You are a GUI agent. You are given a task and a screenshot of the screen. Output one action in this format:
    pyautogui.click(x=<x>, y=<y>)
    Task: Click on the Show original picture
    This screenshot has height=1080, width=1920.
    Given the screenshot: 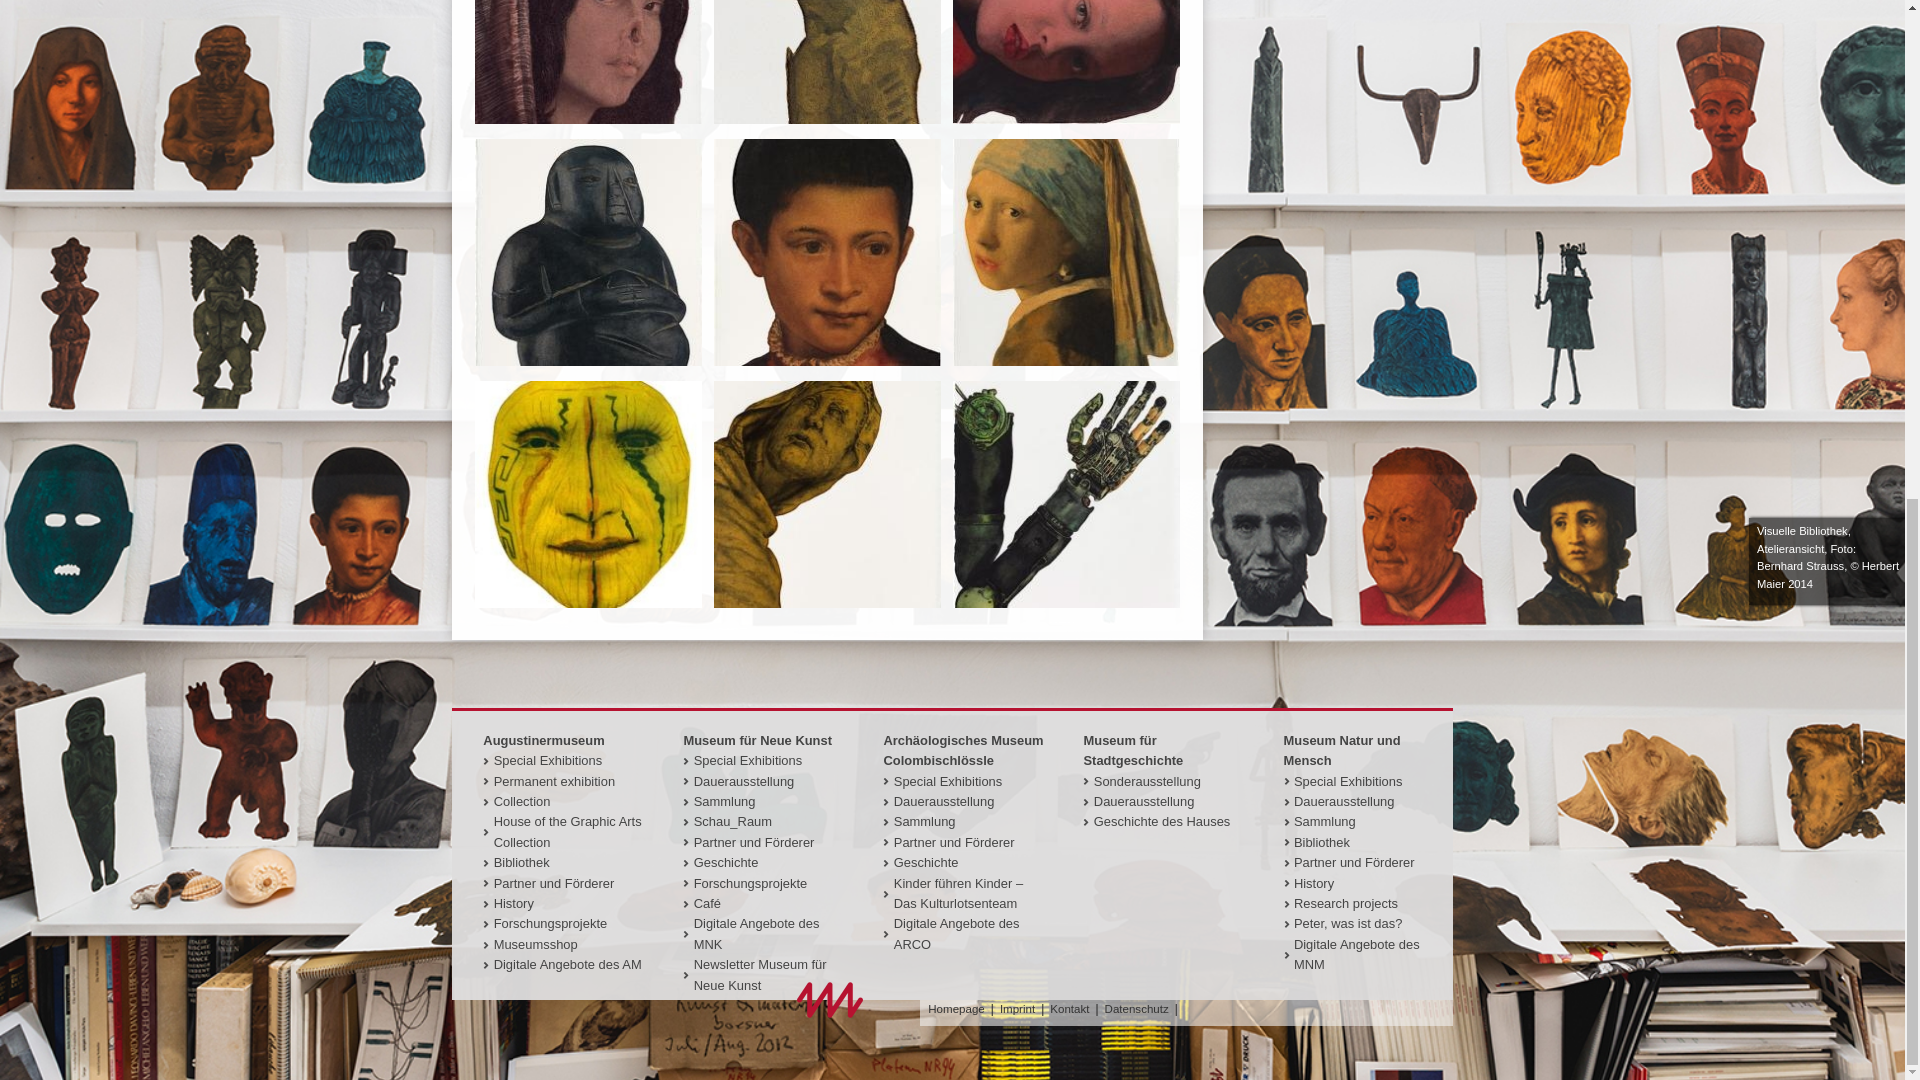 What is the action you would take?
    pyautogui.click(x=588, y=120)
    